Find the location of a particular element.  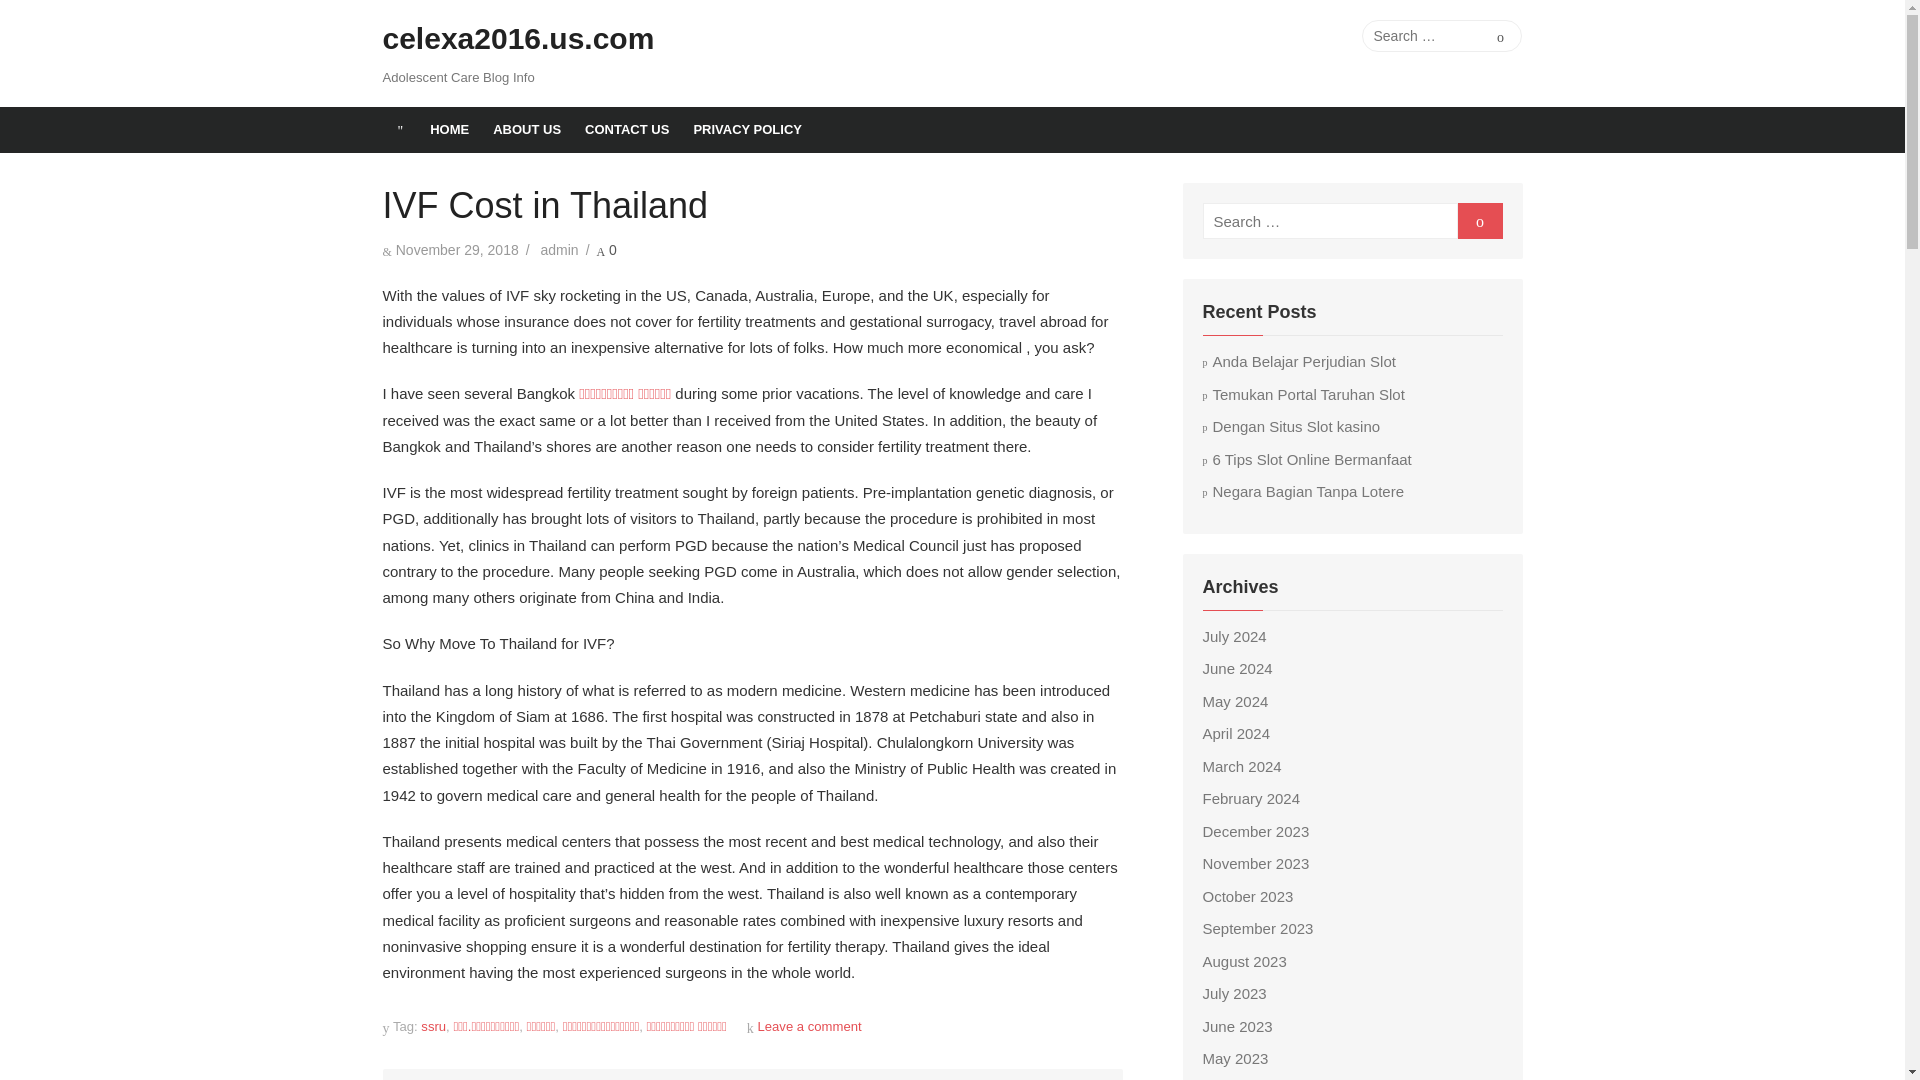

Search is located at coordinates (1500, 35).